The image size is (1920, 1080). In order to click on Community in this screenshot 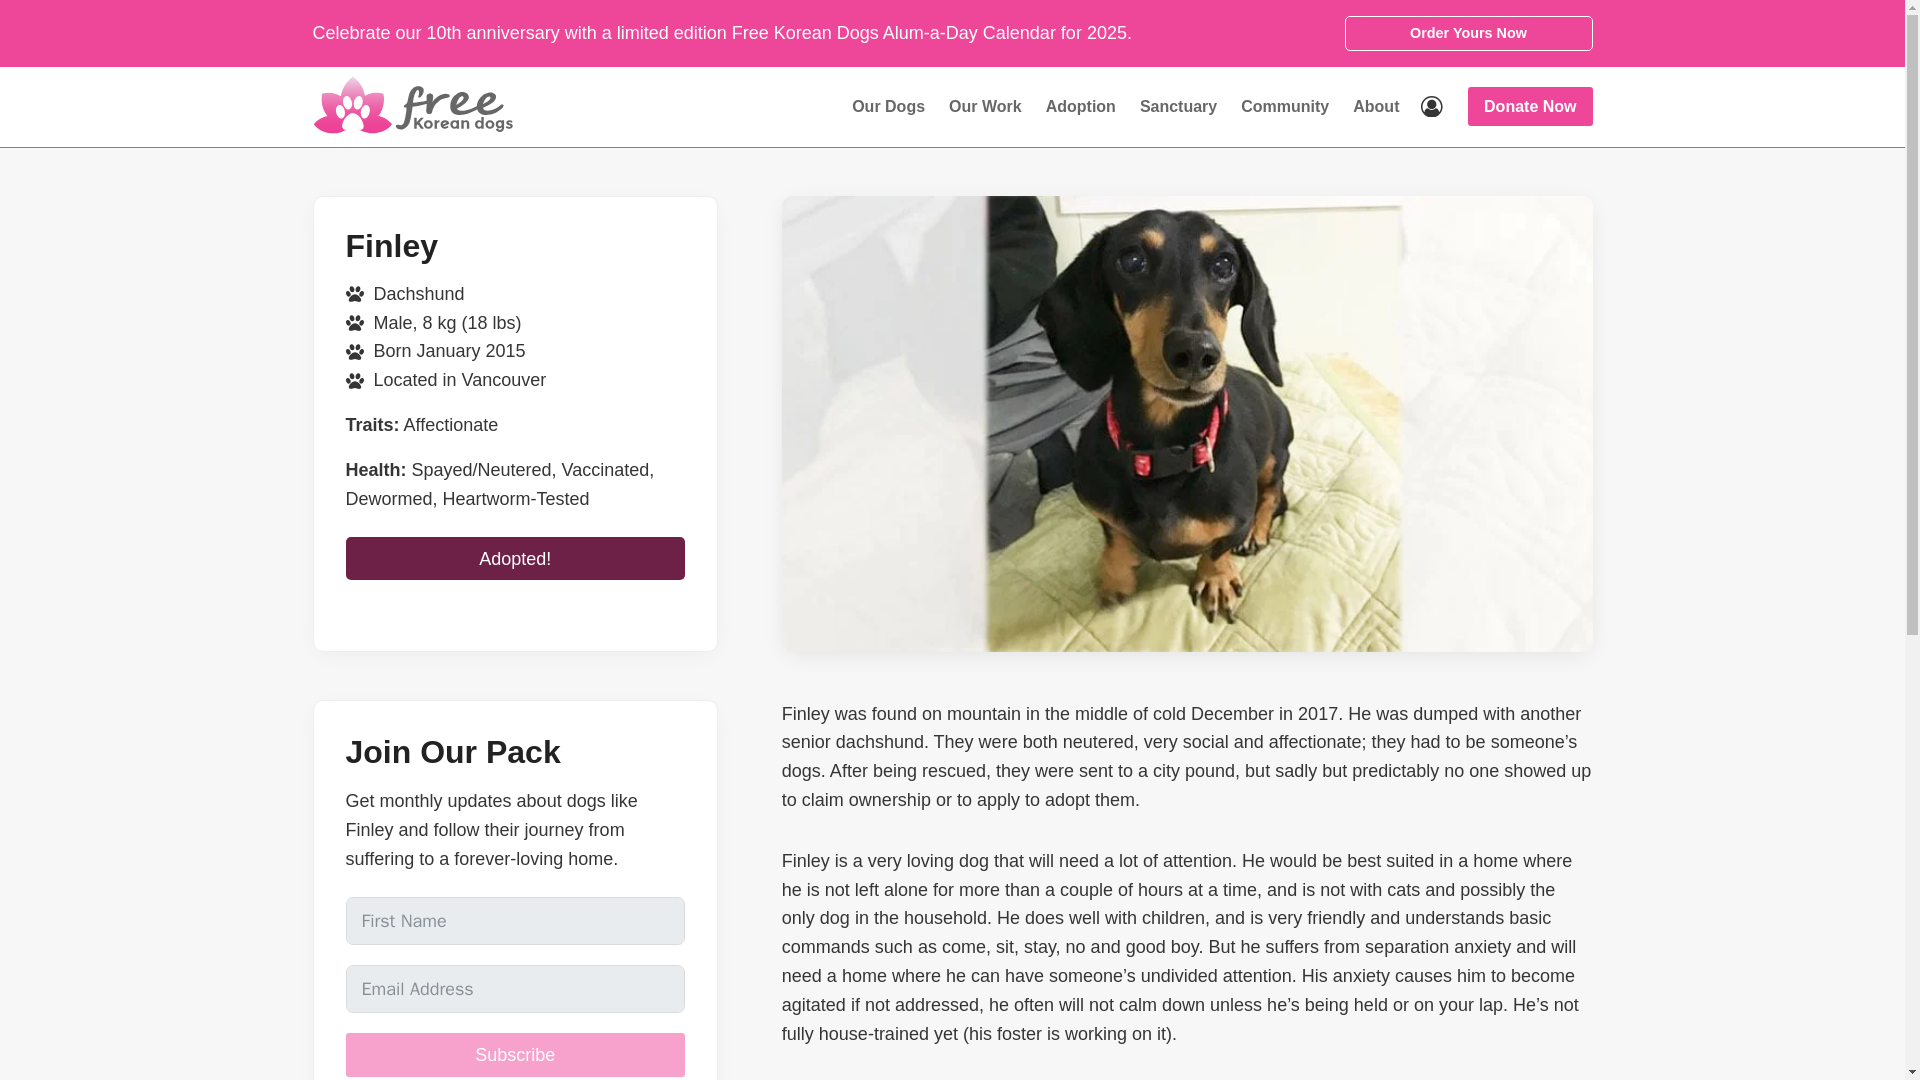, I will do `click(1284, 106)`.